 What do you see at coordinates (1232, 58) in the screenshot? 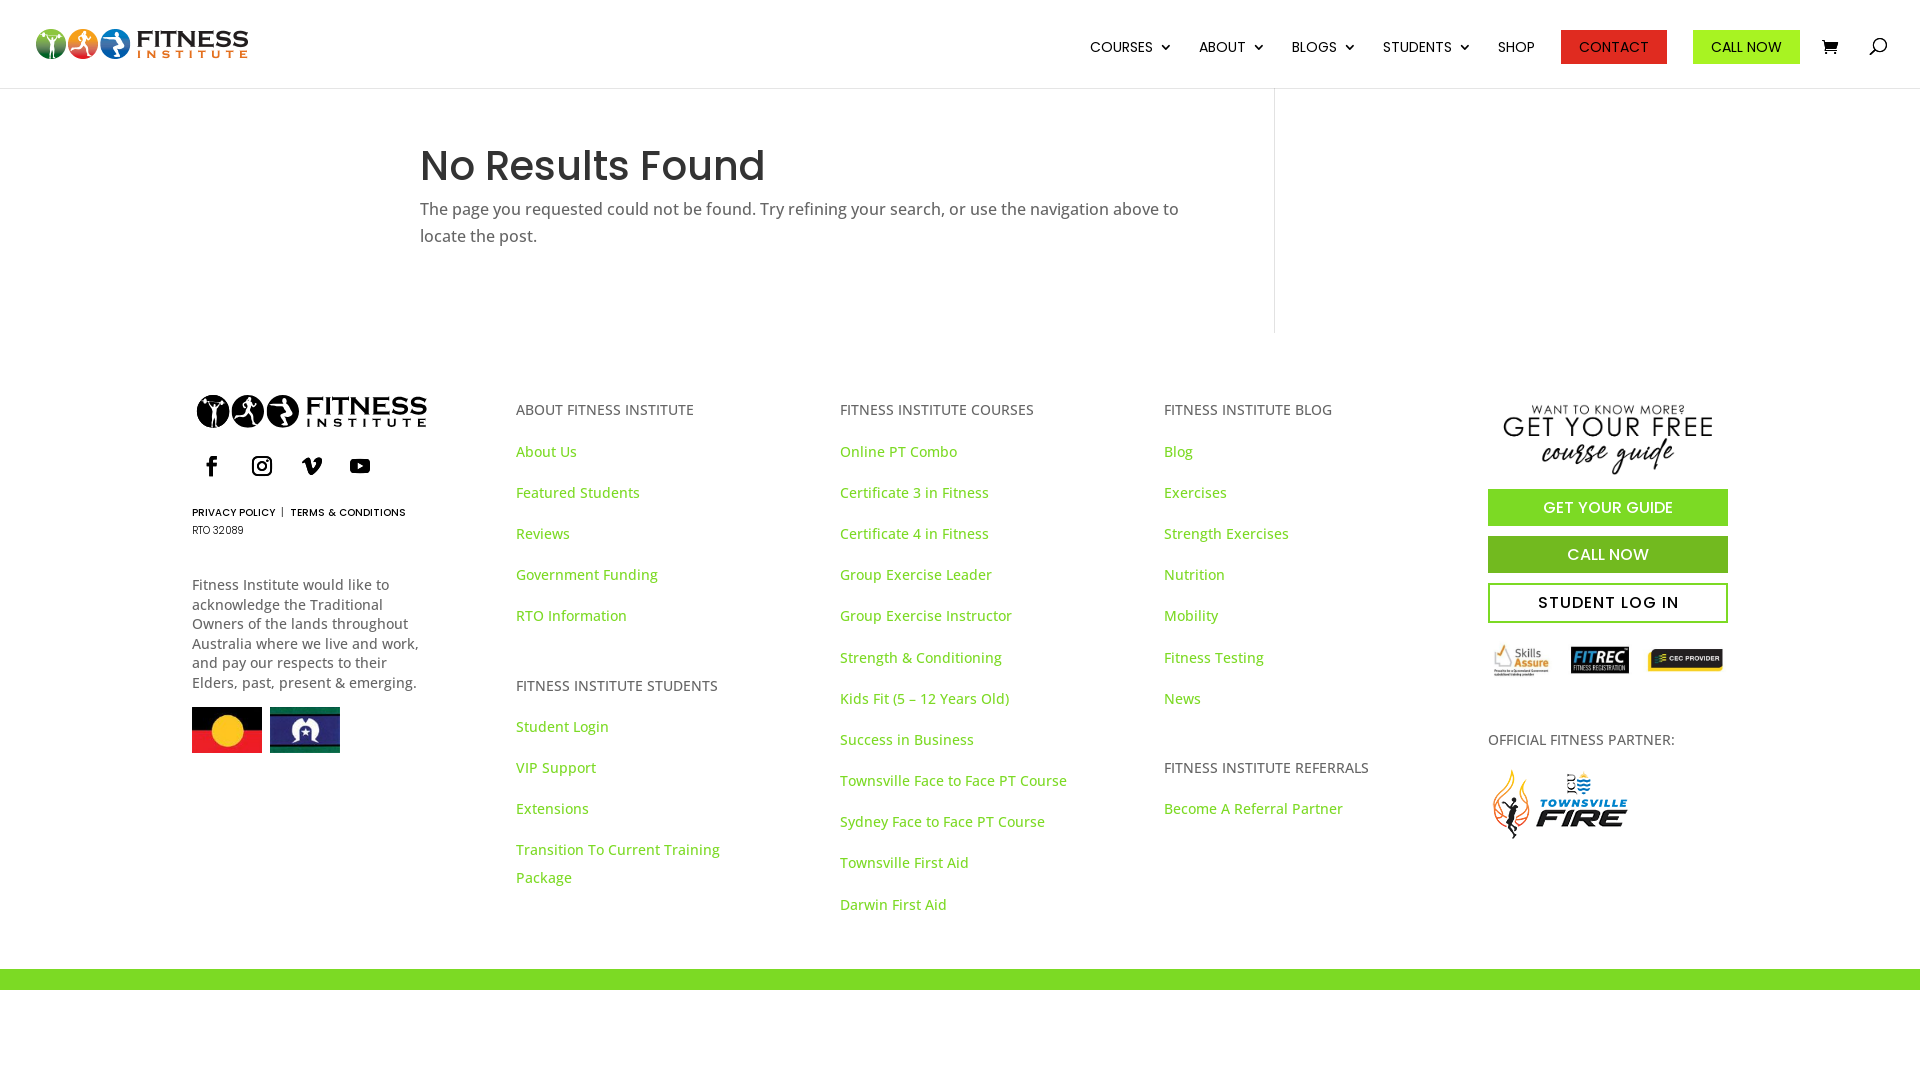
I see `ABOUT` at bounding box center [1232, 58].